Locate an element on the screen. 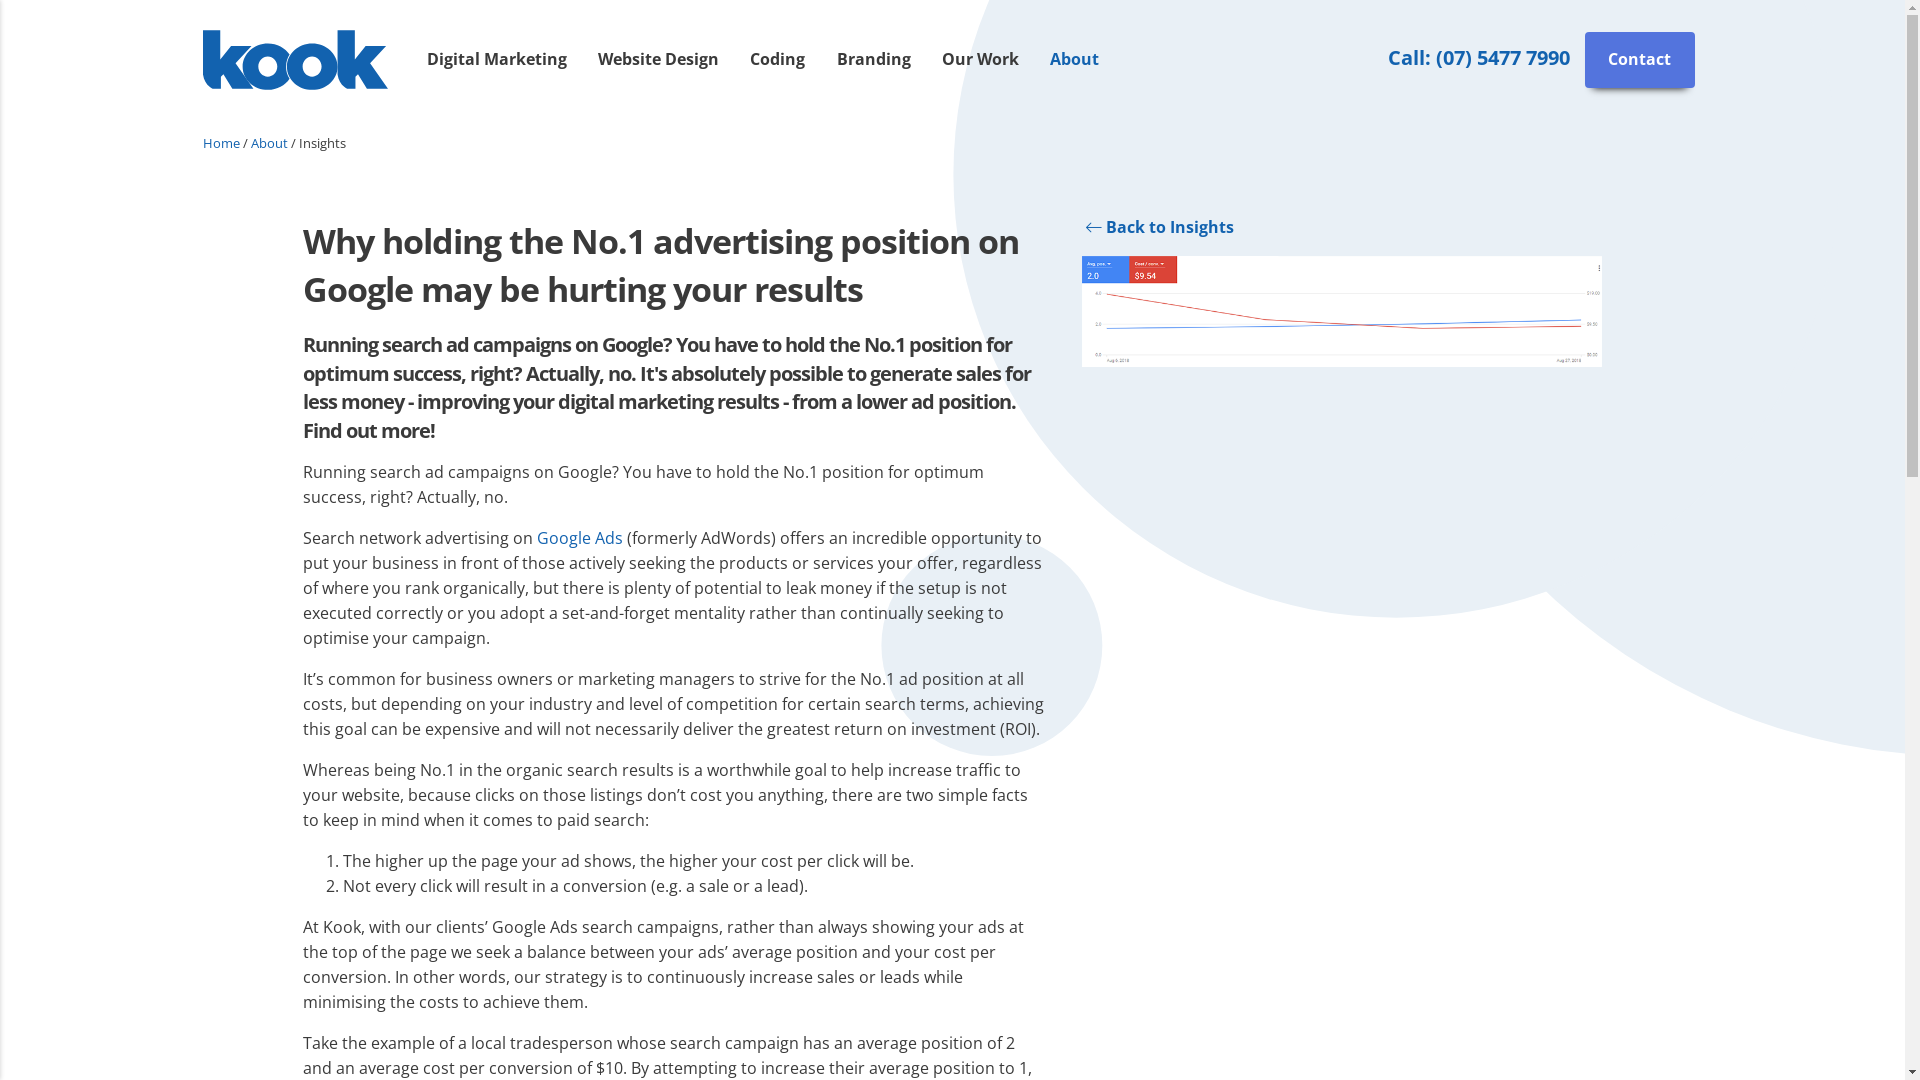 The height and width of the screenshot is (1080, 1920). Google Ads is located at coordinates (579, 538).